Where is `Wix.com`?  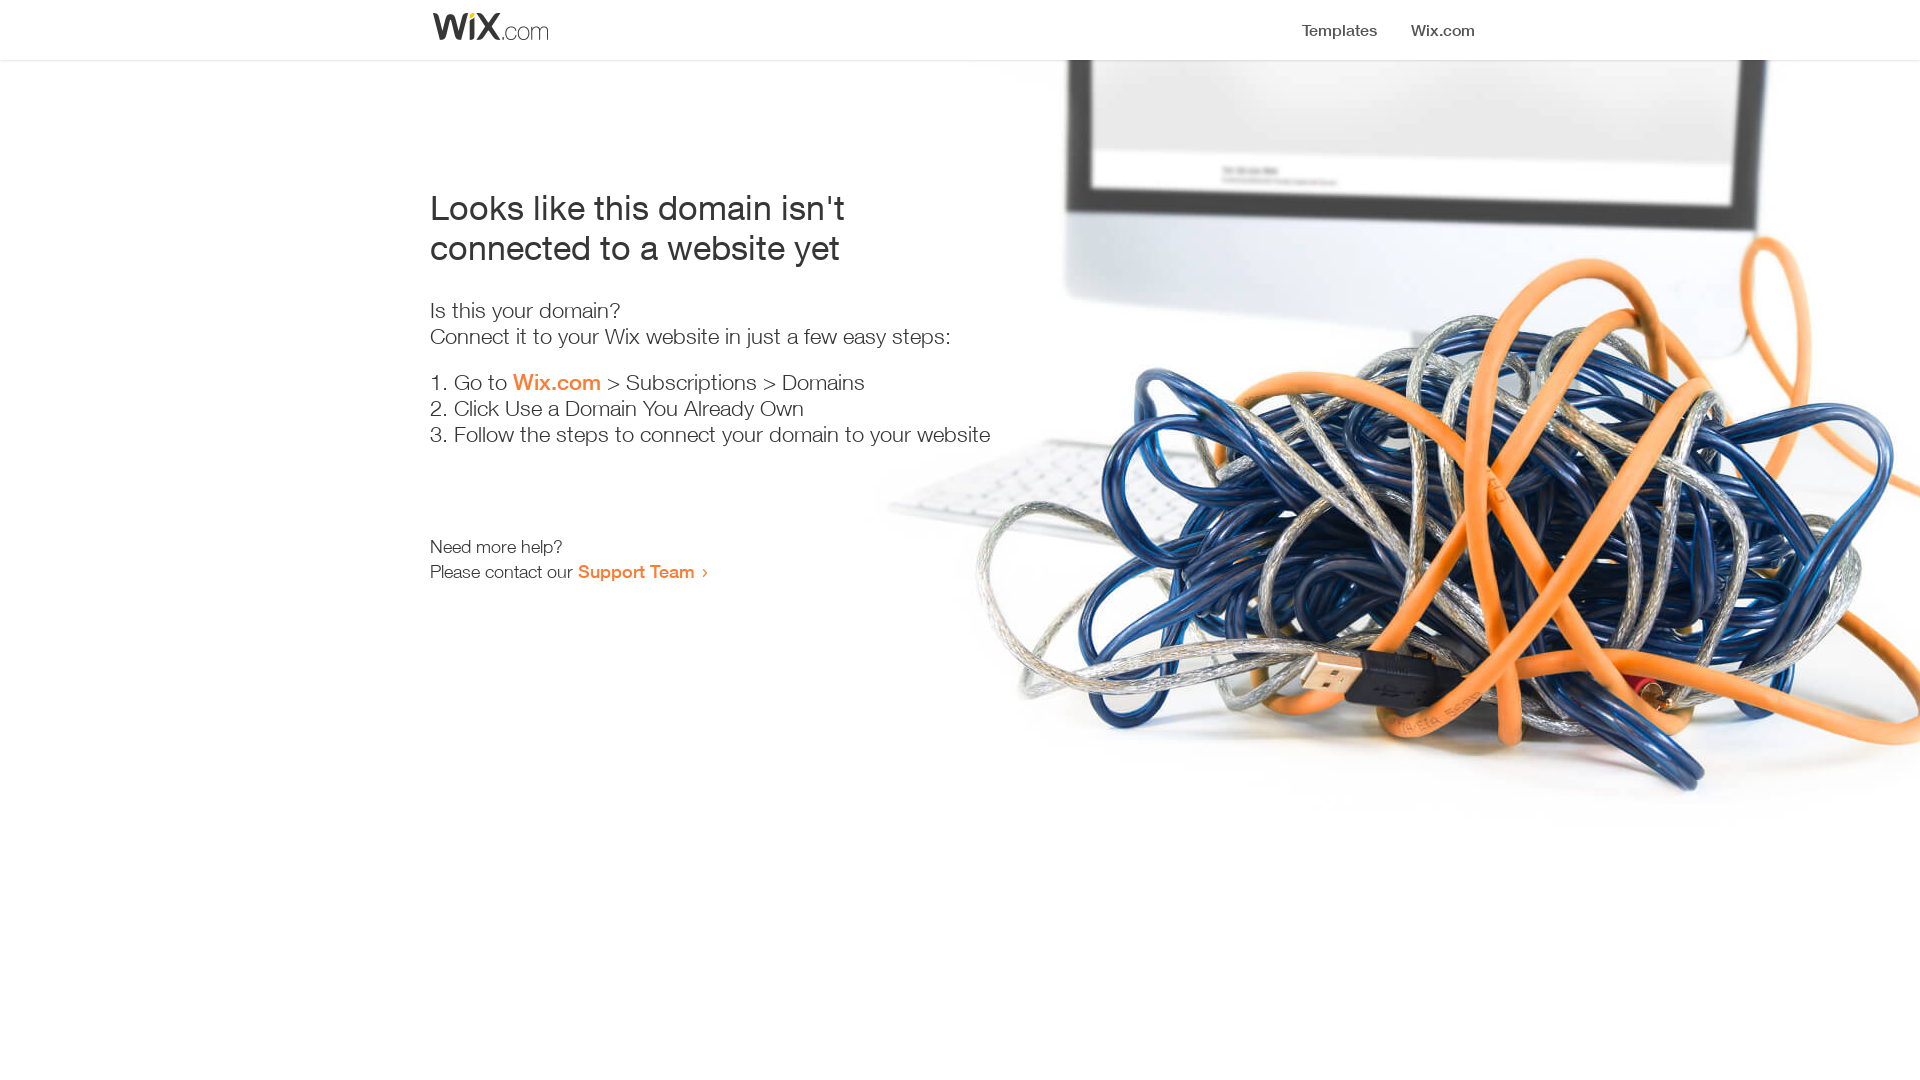
Wix.com is located at coordinates (557, 382).